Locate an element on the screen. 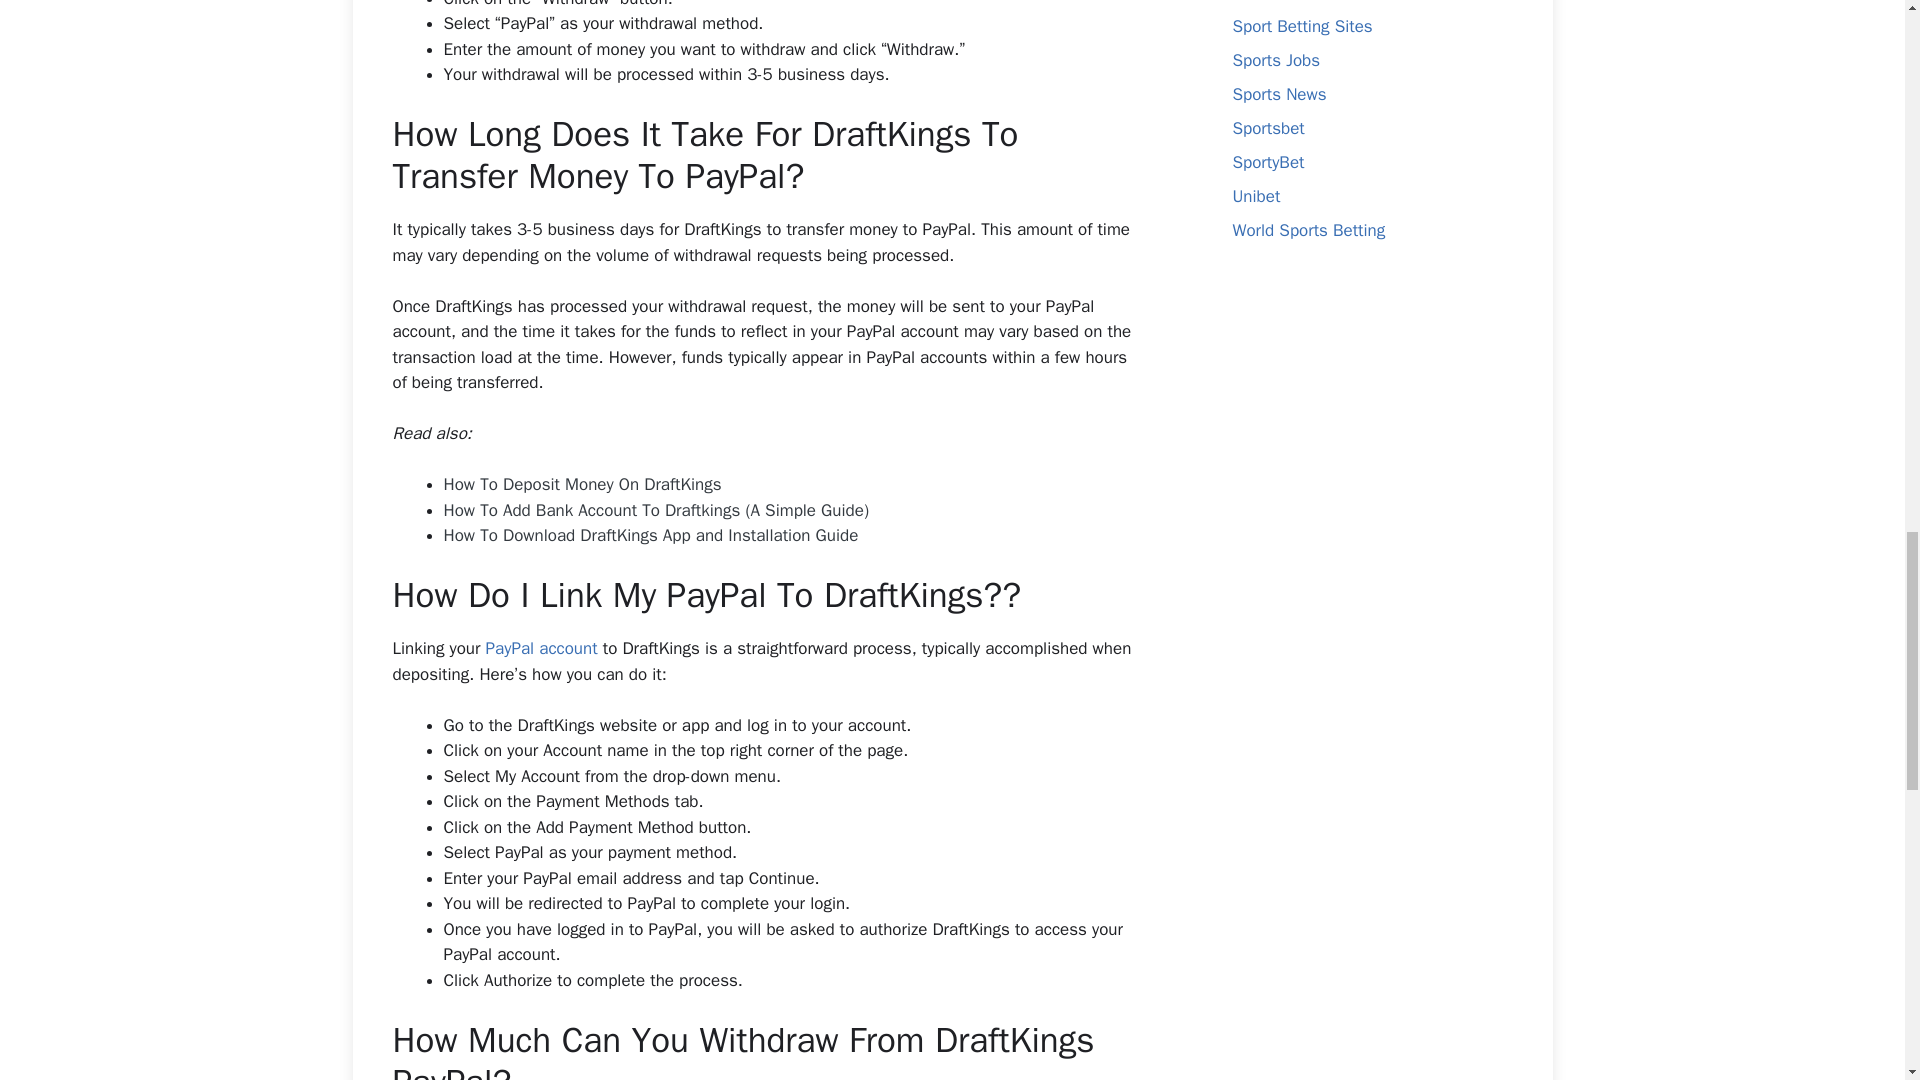  How To Download DraftKings App and Installation Guide is located at coordinates (650, 535).